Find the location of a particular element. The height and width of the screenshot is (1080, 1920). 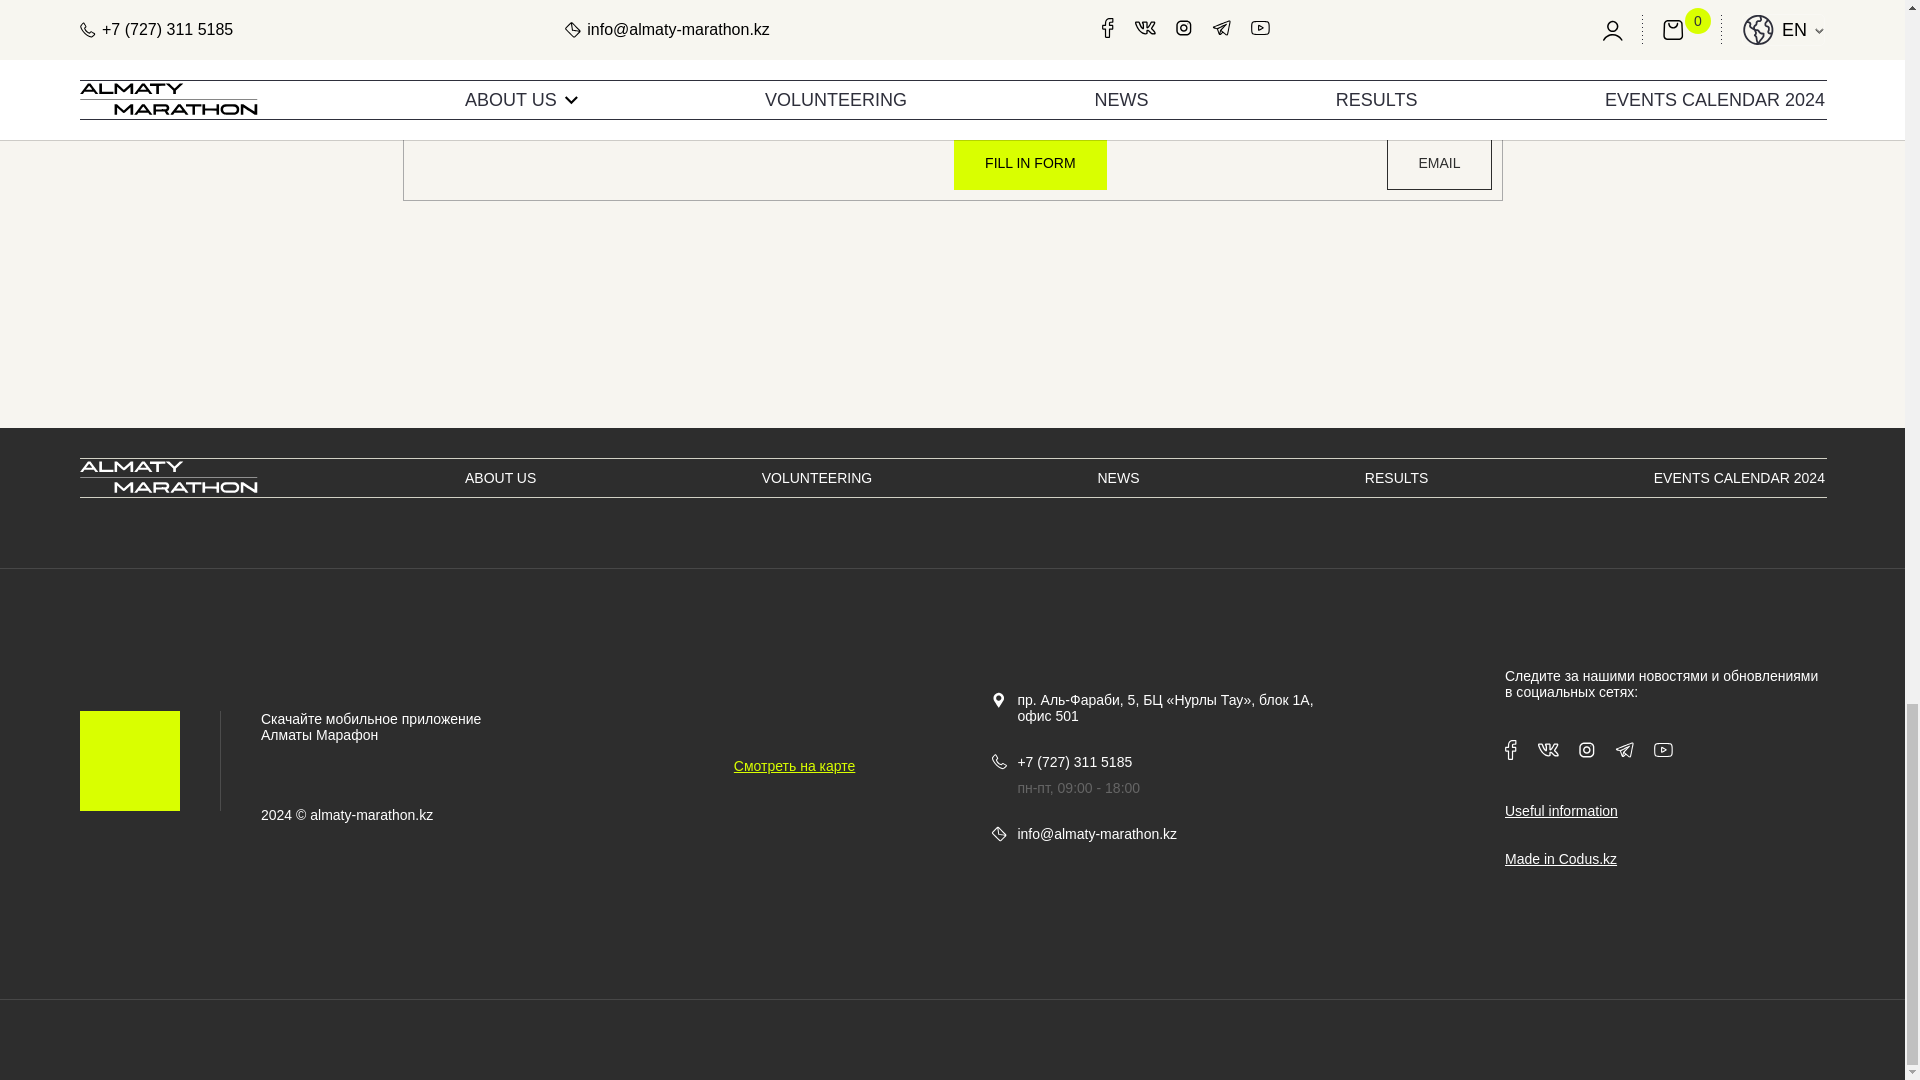

VOLUNTEERING is located at coordinates (816, 478).